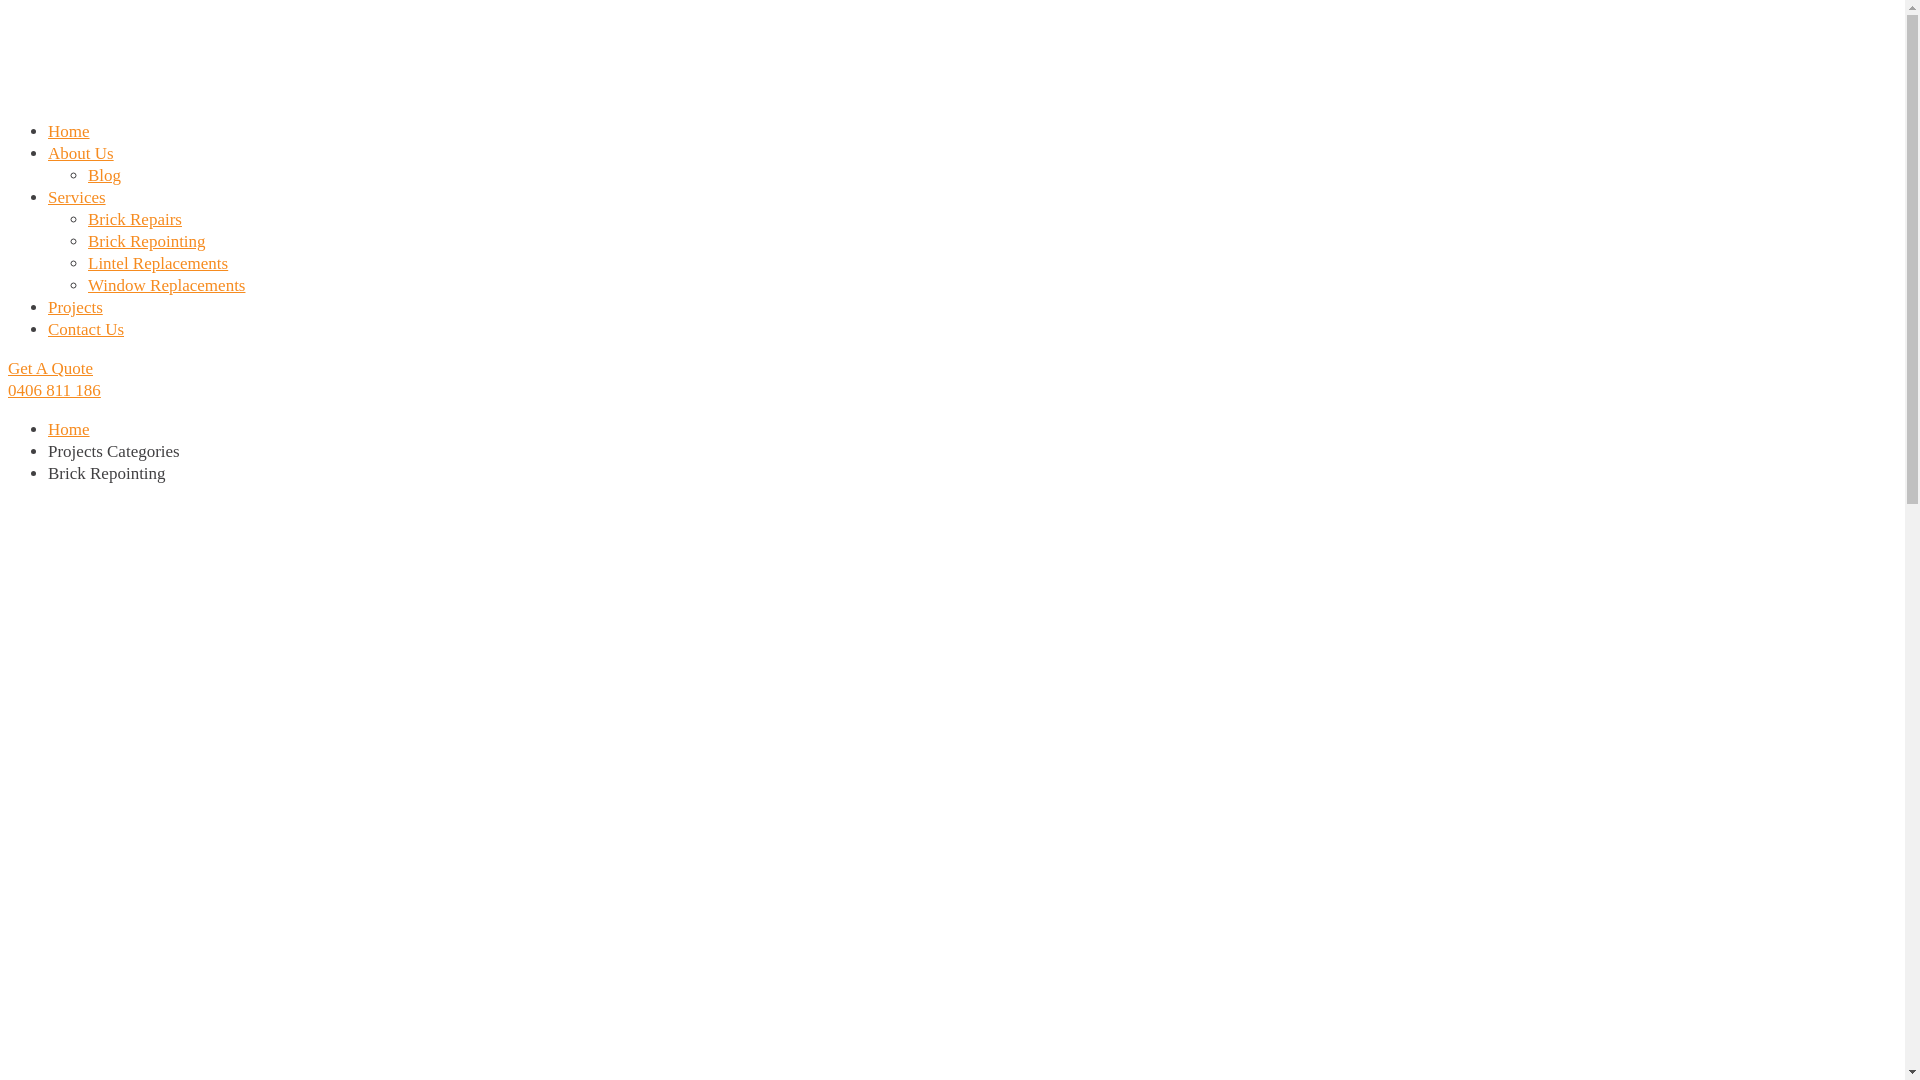 The image size is (1920, 1080). What do you see at coordinates (458, 92) in the screenshot?
I see `Halls Construction` at bounding box center [458, 92].